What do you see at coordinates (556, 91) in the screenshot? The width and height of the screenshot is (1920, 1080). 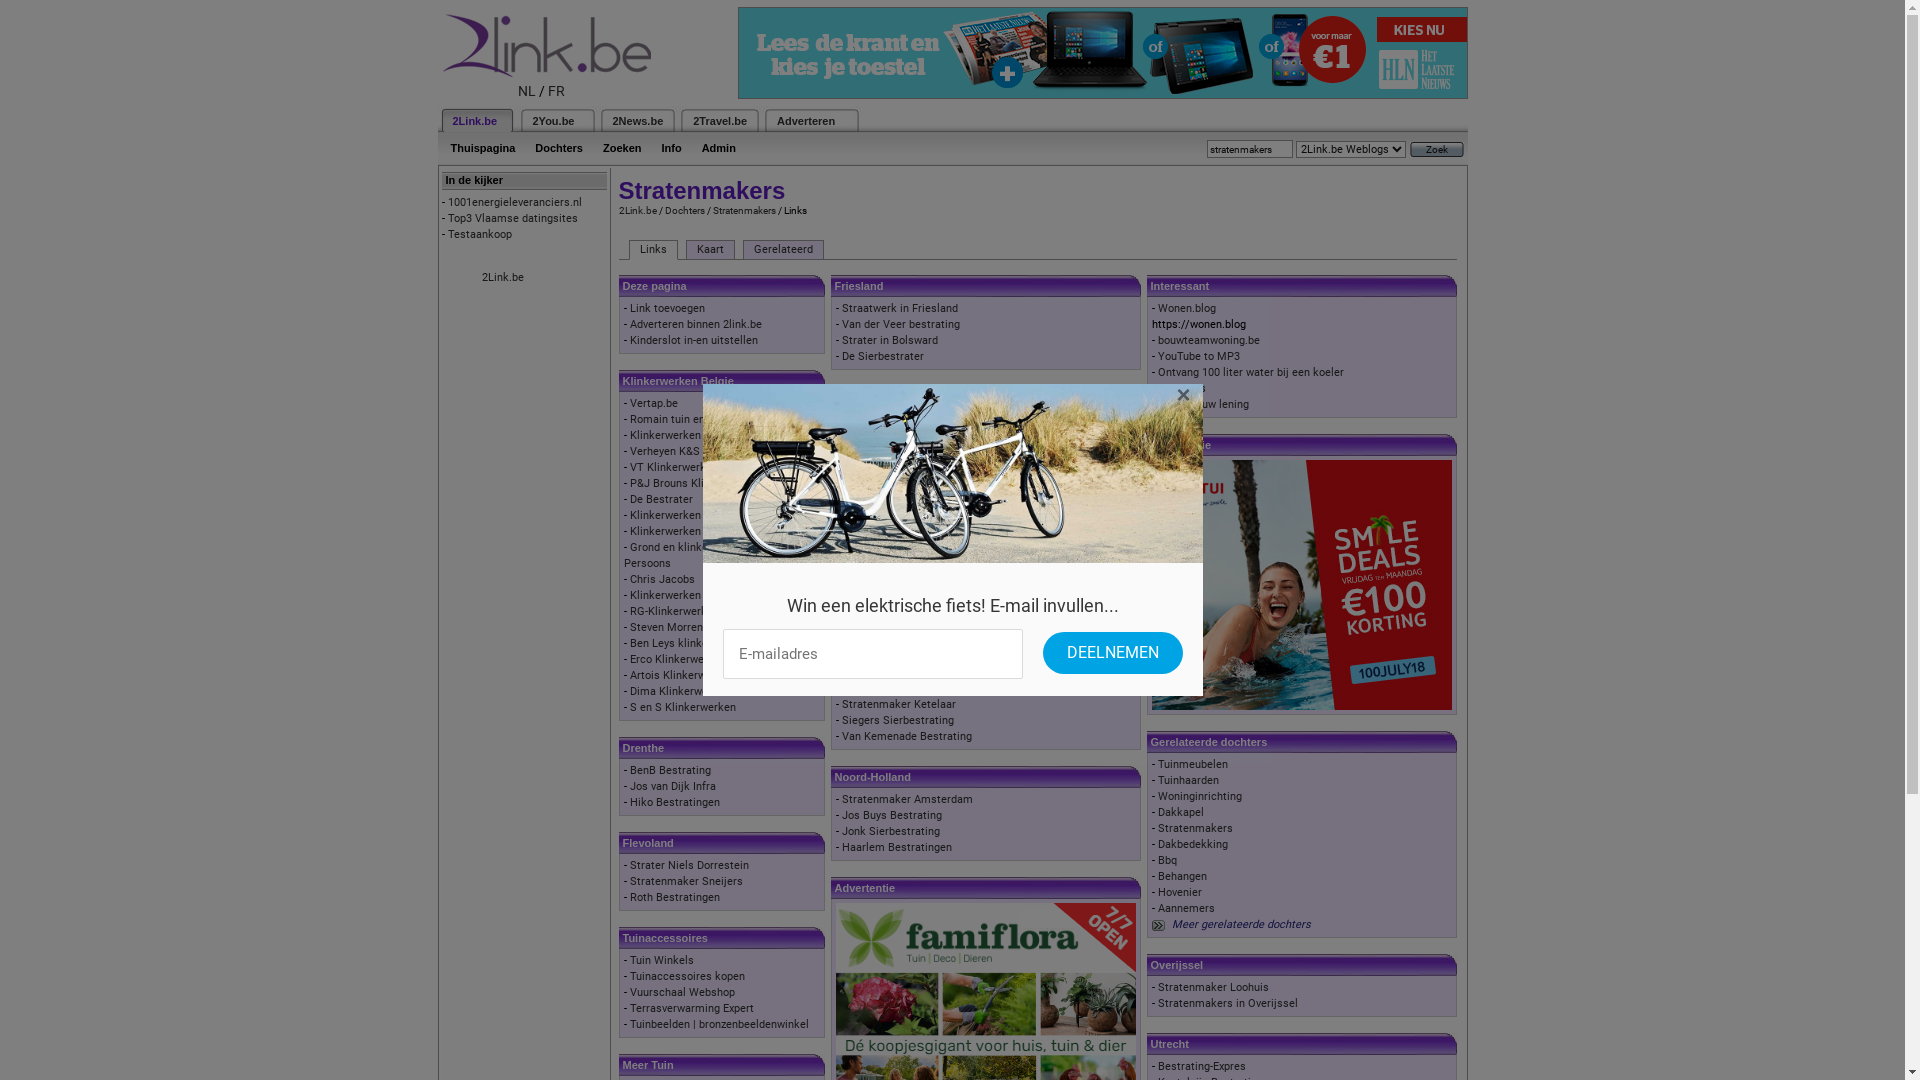 I see `FR` at bounding box center [556, 91].